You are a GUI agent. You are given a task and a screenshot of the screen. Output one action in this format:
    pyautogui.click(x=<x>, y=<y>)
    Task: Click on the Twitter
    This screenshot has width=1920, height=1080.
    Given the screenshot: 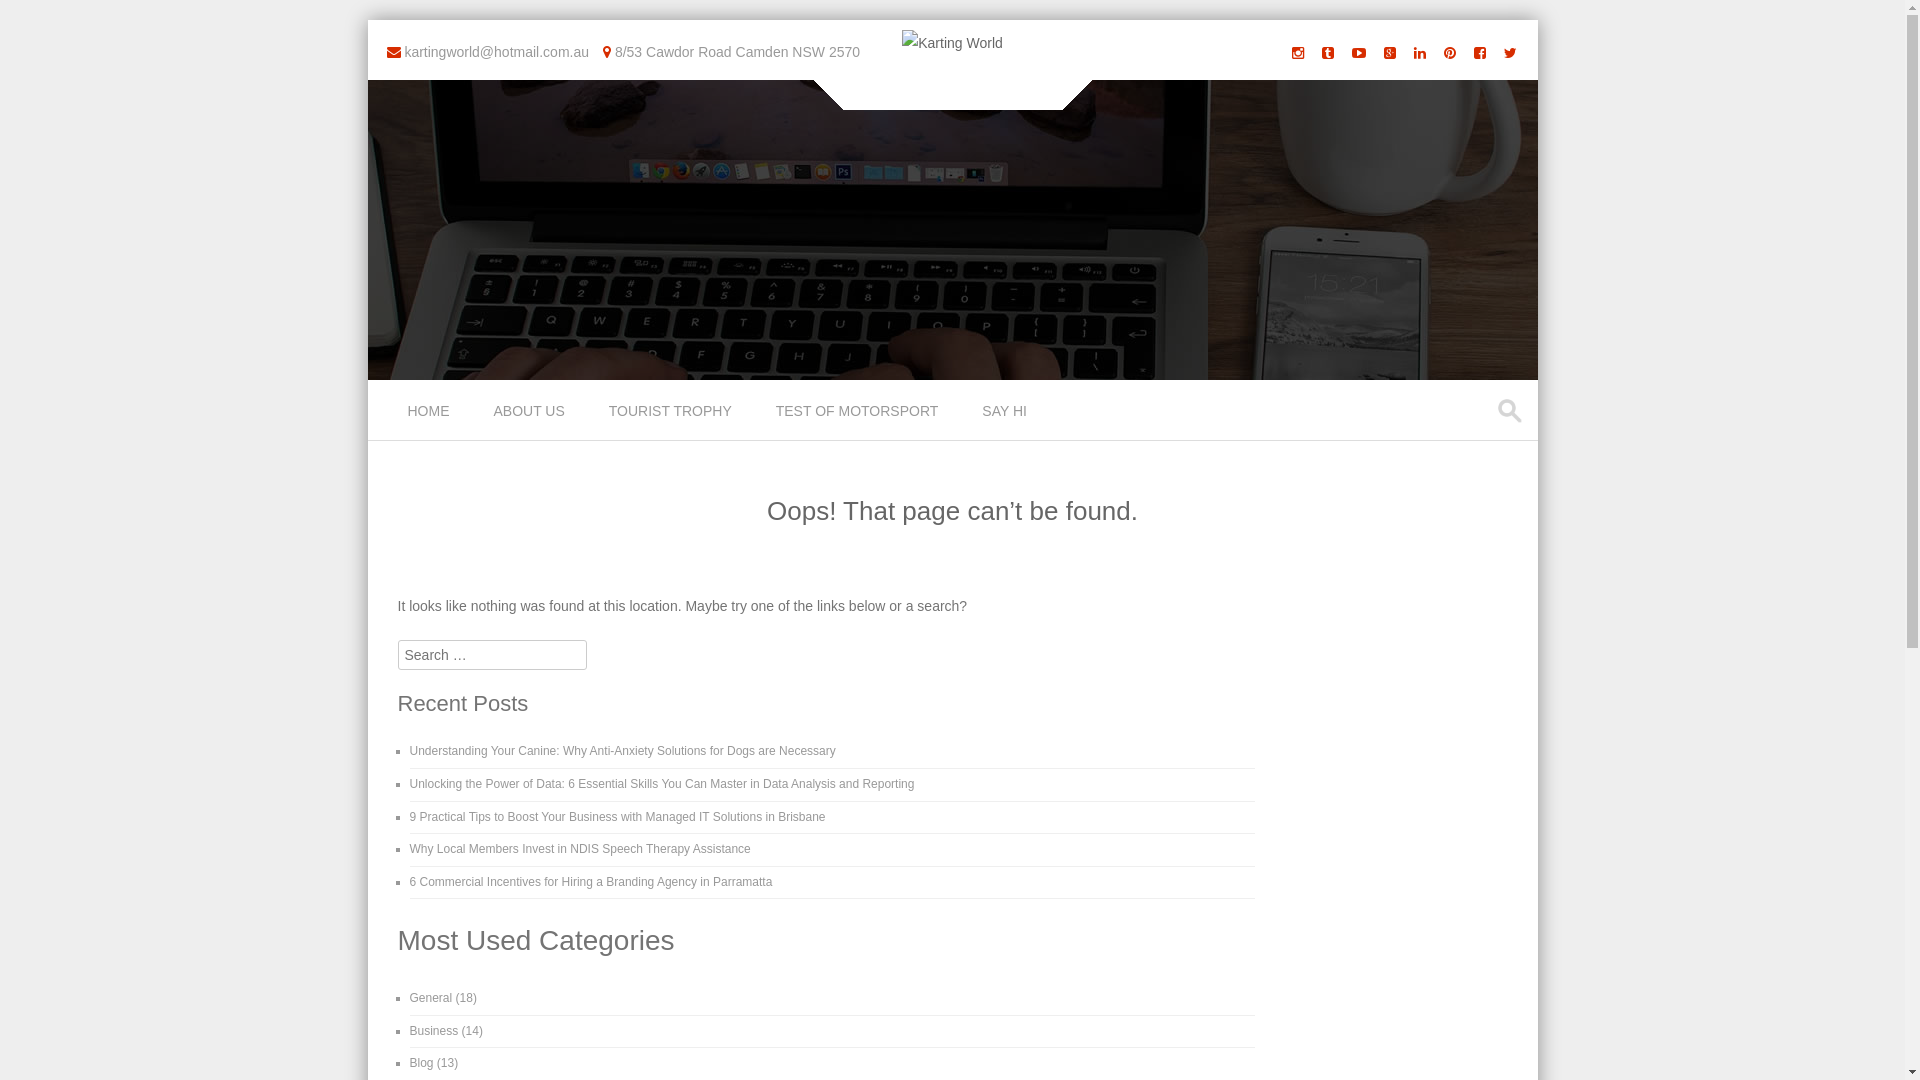 What is the action you would take?
    pyautogui.click(x=1510, y=52)
    